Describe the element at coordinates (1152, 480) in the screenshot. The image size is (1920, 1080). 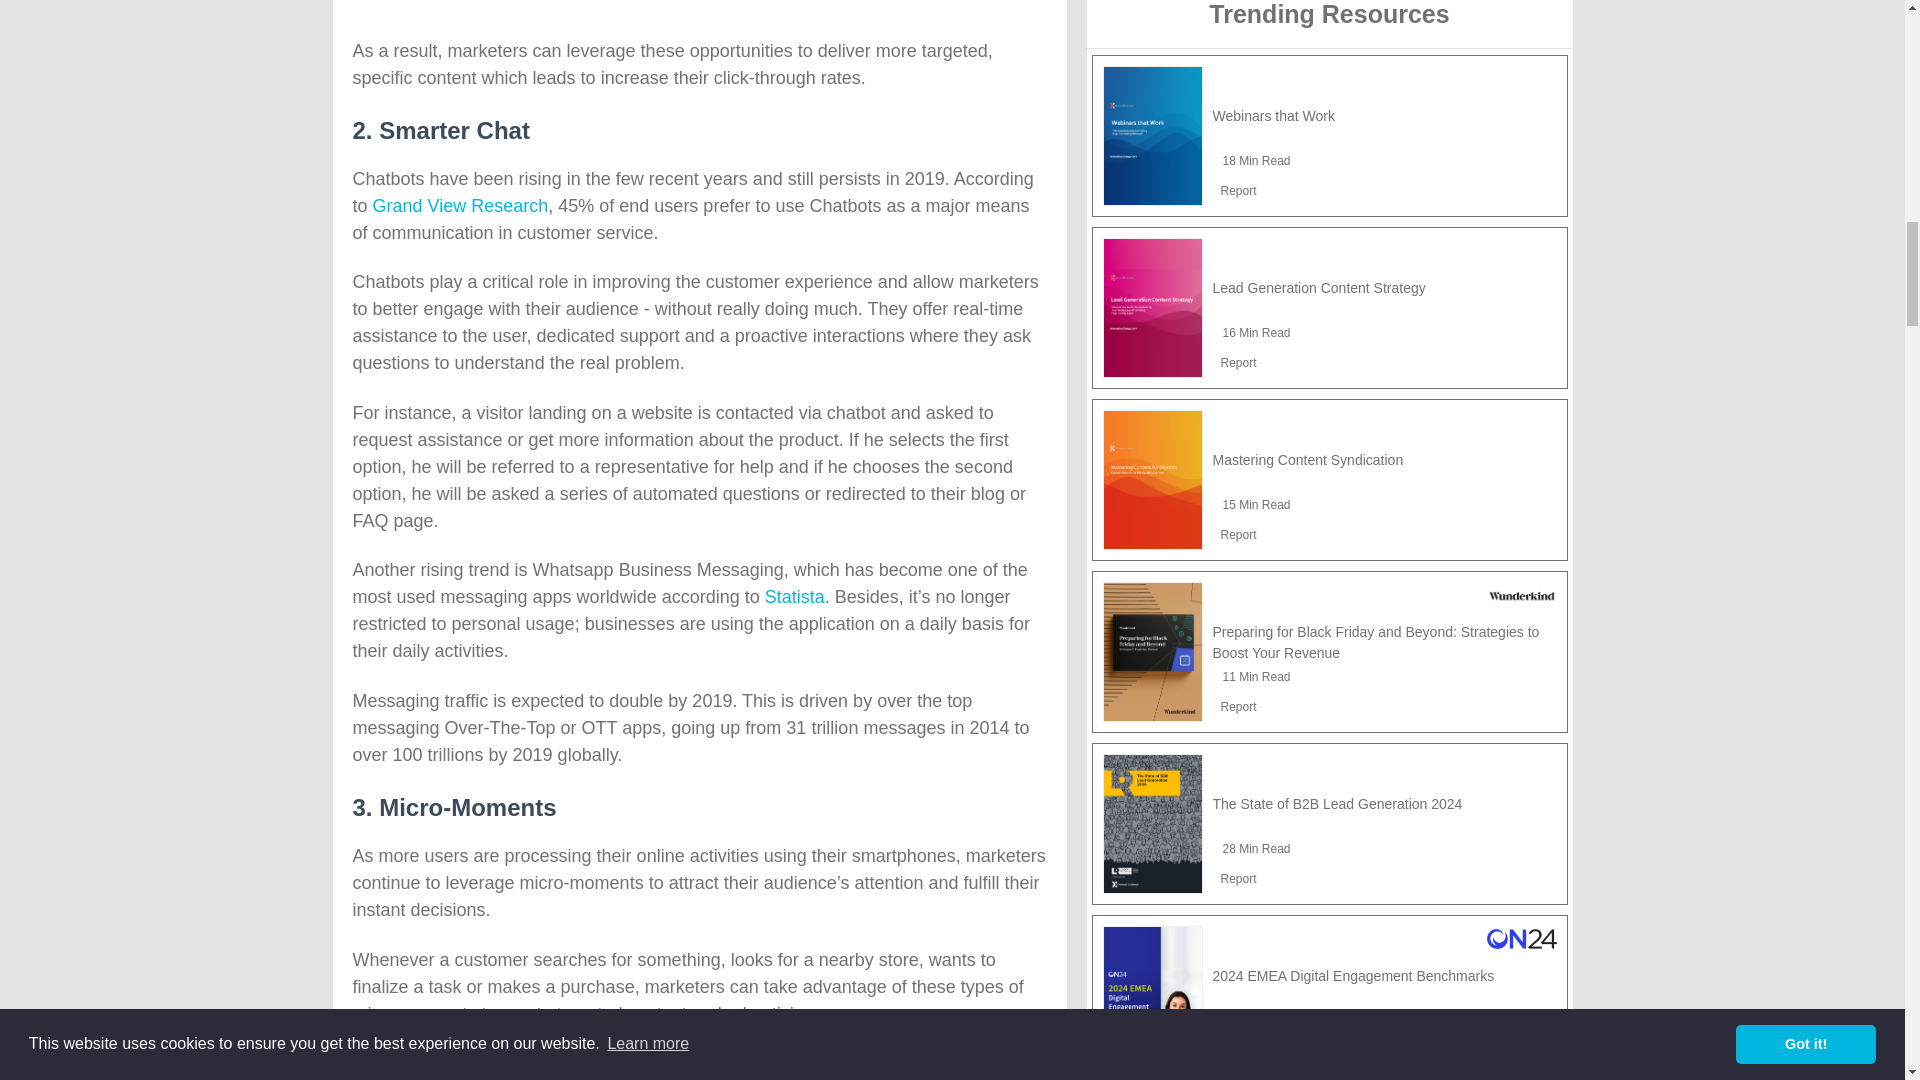
I see `Link to Mastering Content Syndication` at that location.